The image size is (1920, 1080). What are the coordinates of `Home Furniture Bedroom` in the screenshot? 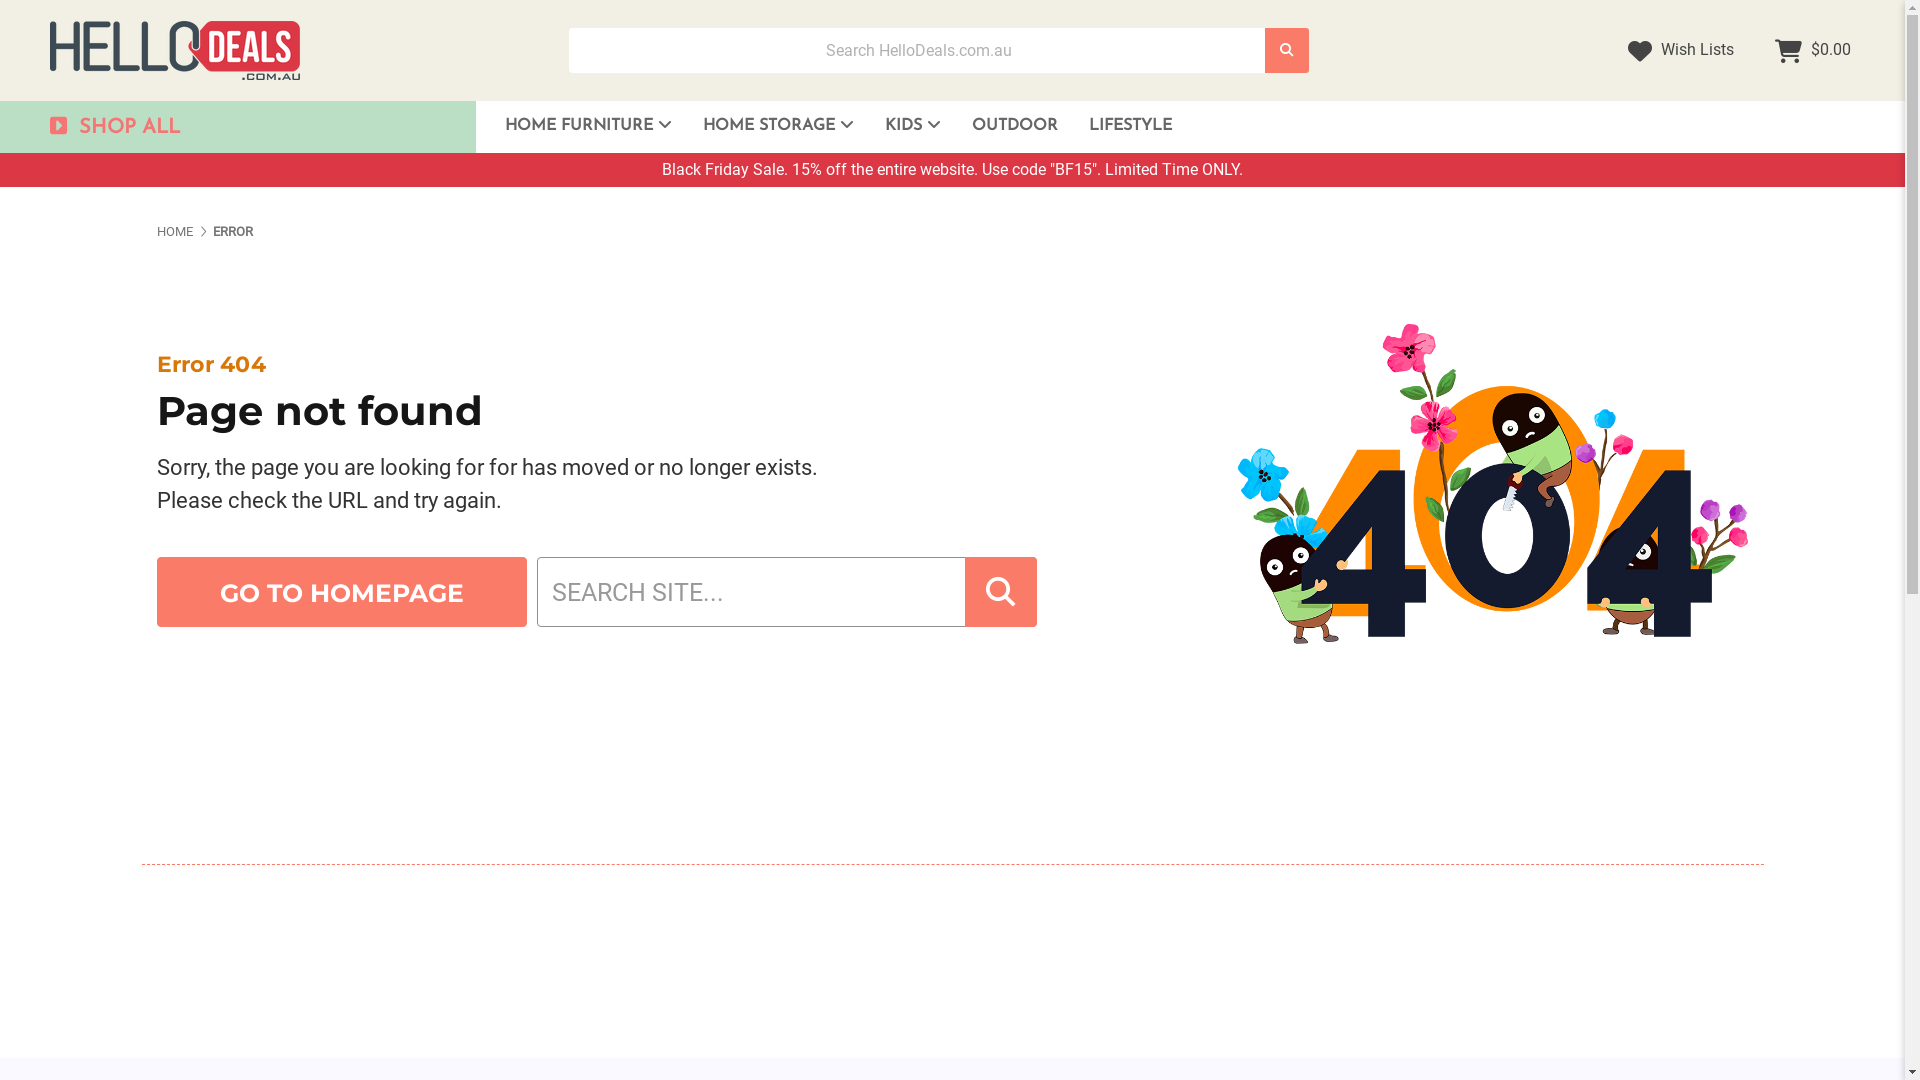 It's located at (630, 177).